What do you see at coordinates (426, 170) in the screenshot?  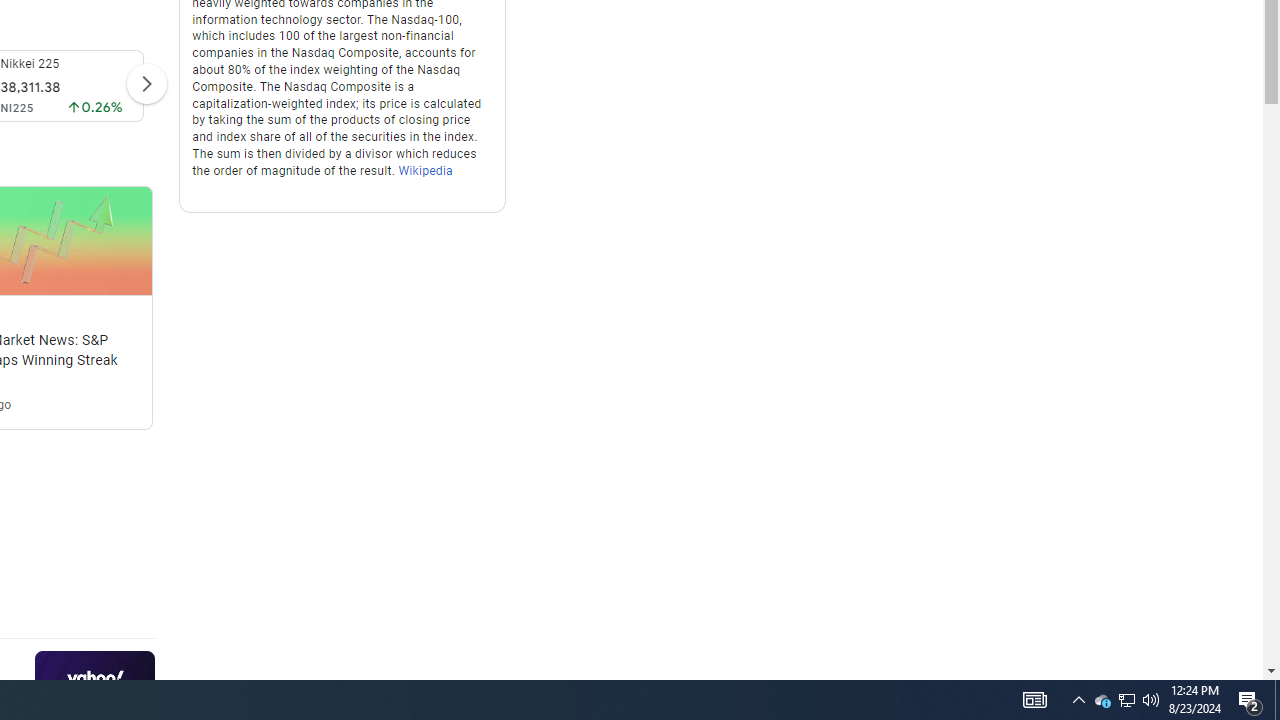 I see `Wikipedia` at bounding box center [426, 170].